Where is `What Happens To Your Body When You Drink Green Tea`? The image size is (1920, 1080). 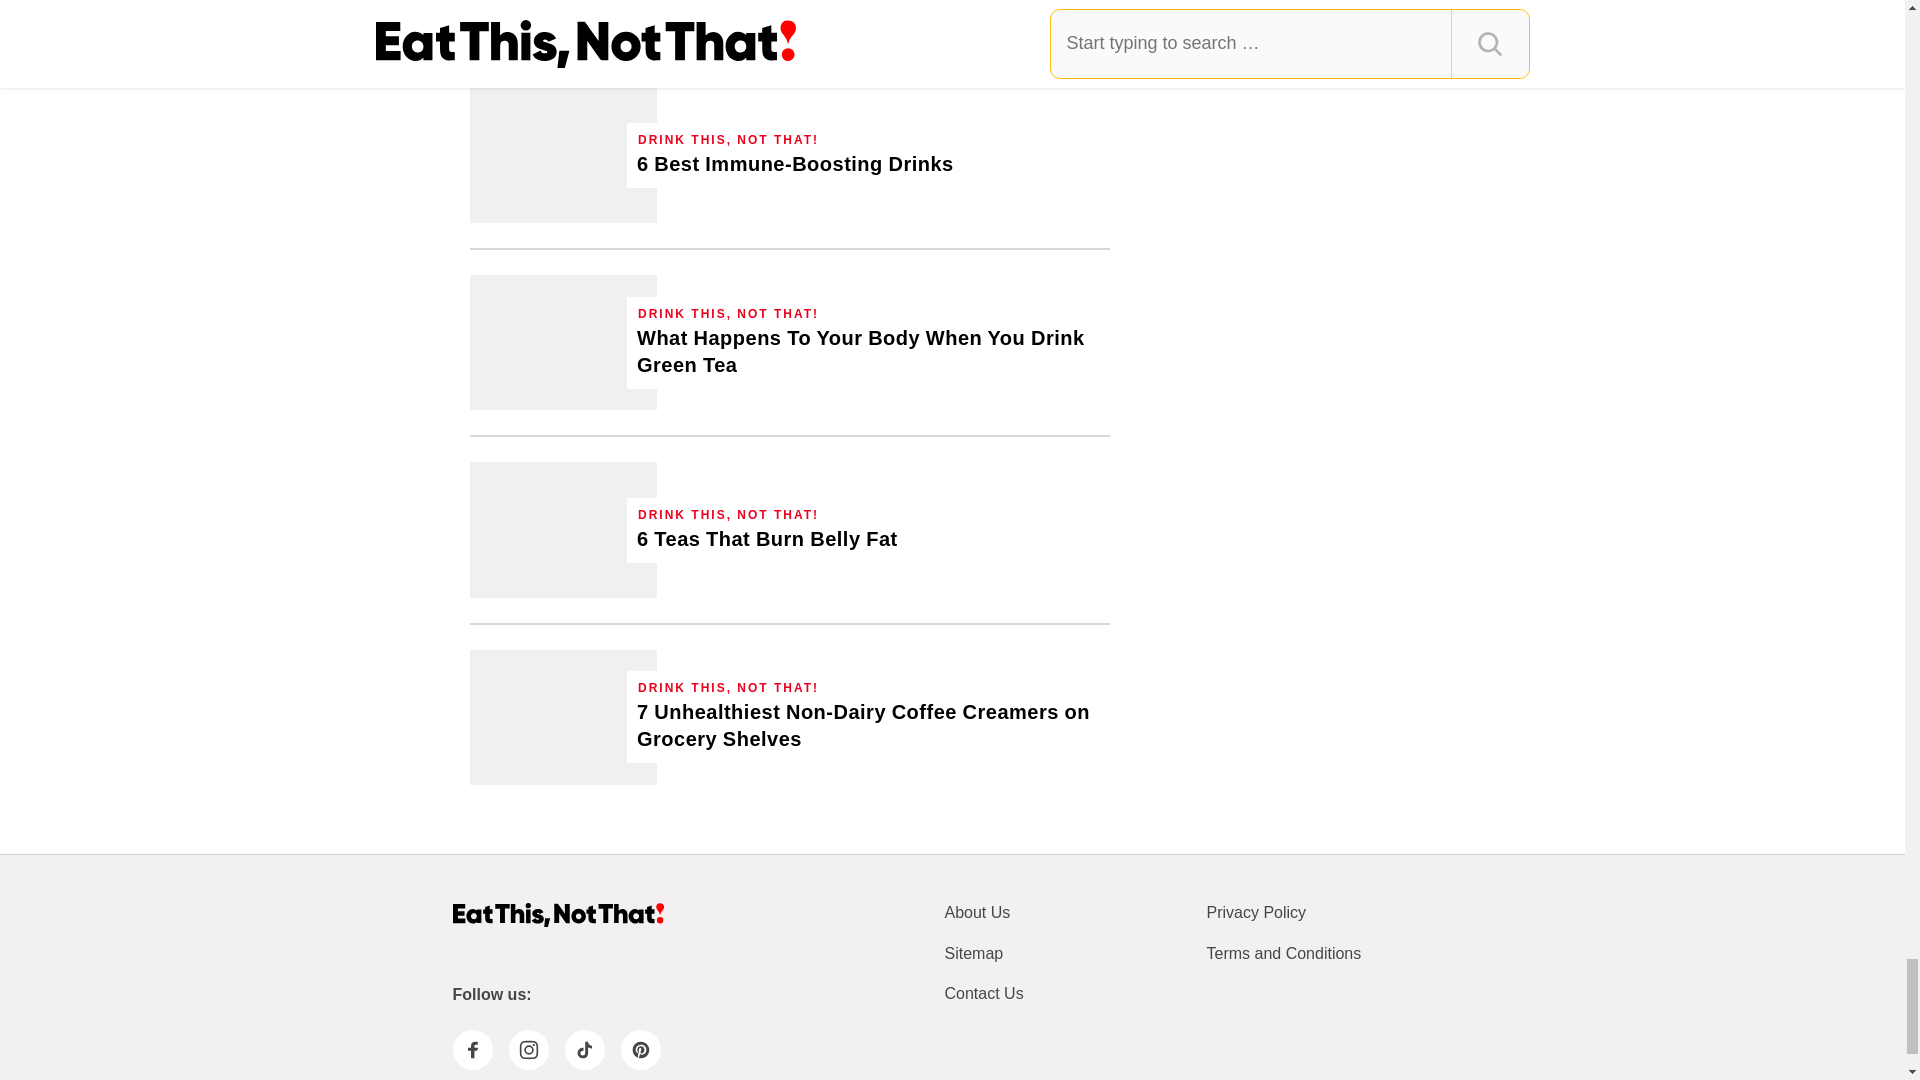
What Happens To Your Body When You Drink Green Tea is located at coordinates (563, 342).